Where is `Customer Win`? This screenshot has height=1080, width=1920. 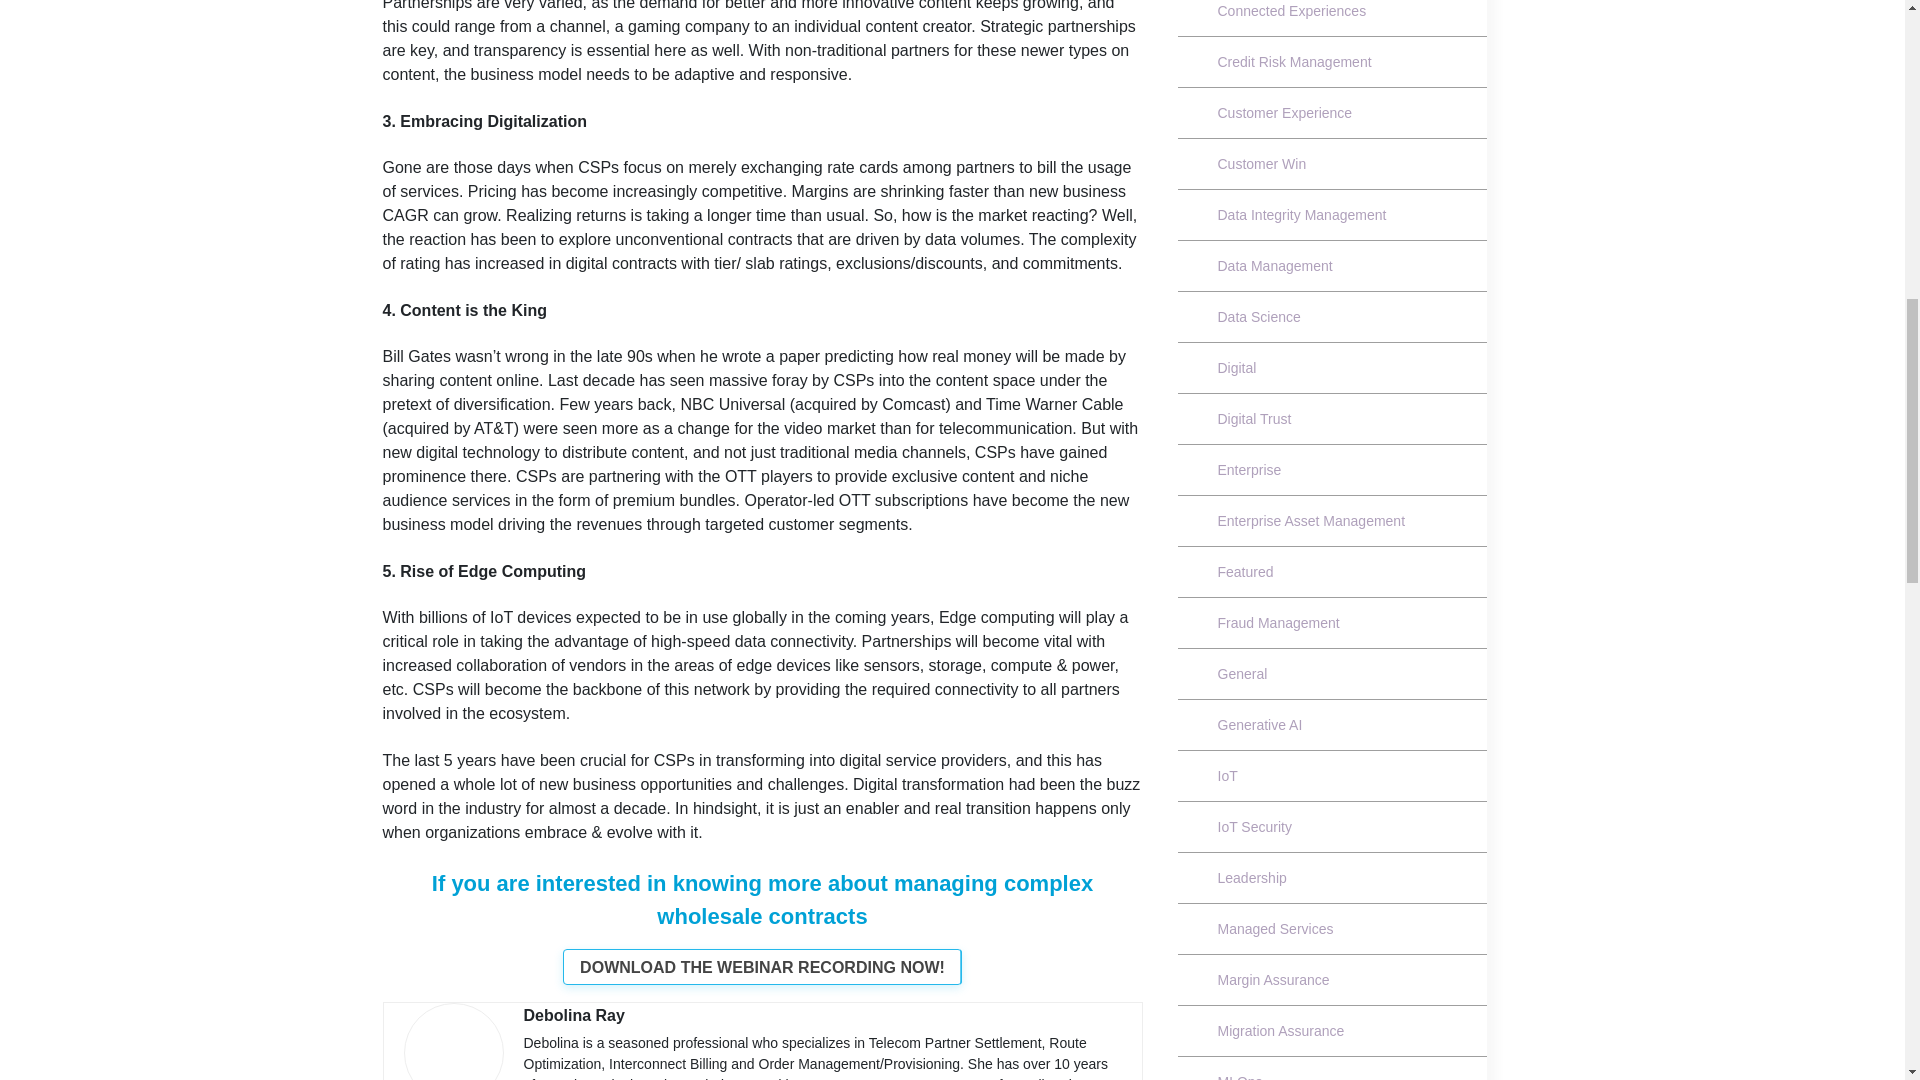
Customer Win is located at coordinates (1262, 163).